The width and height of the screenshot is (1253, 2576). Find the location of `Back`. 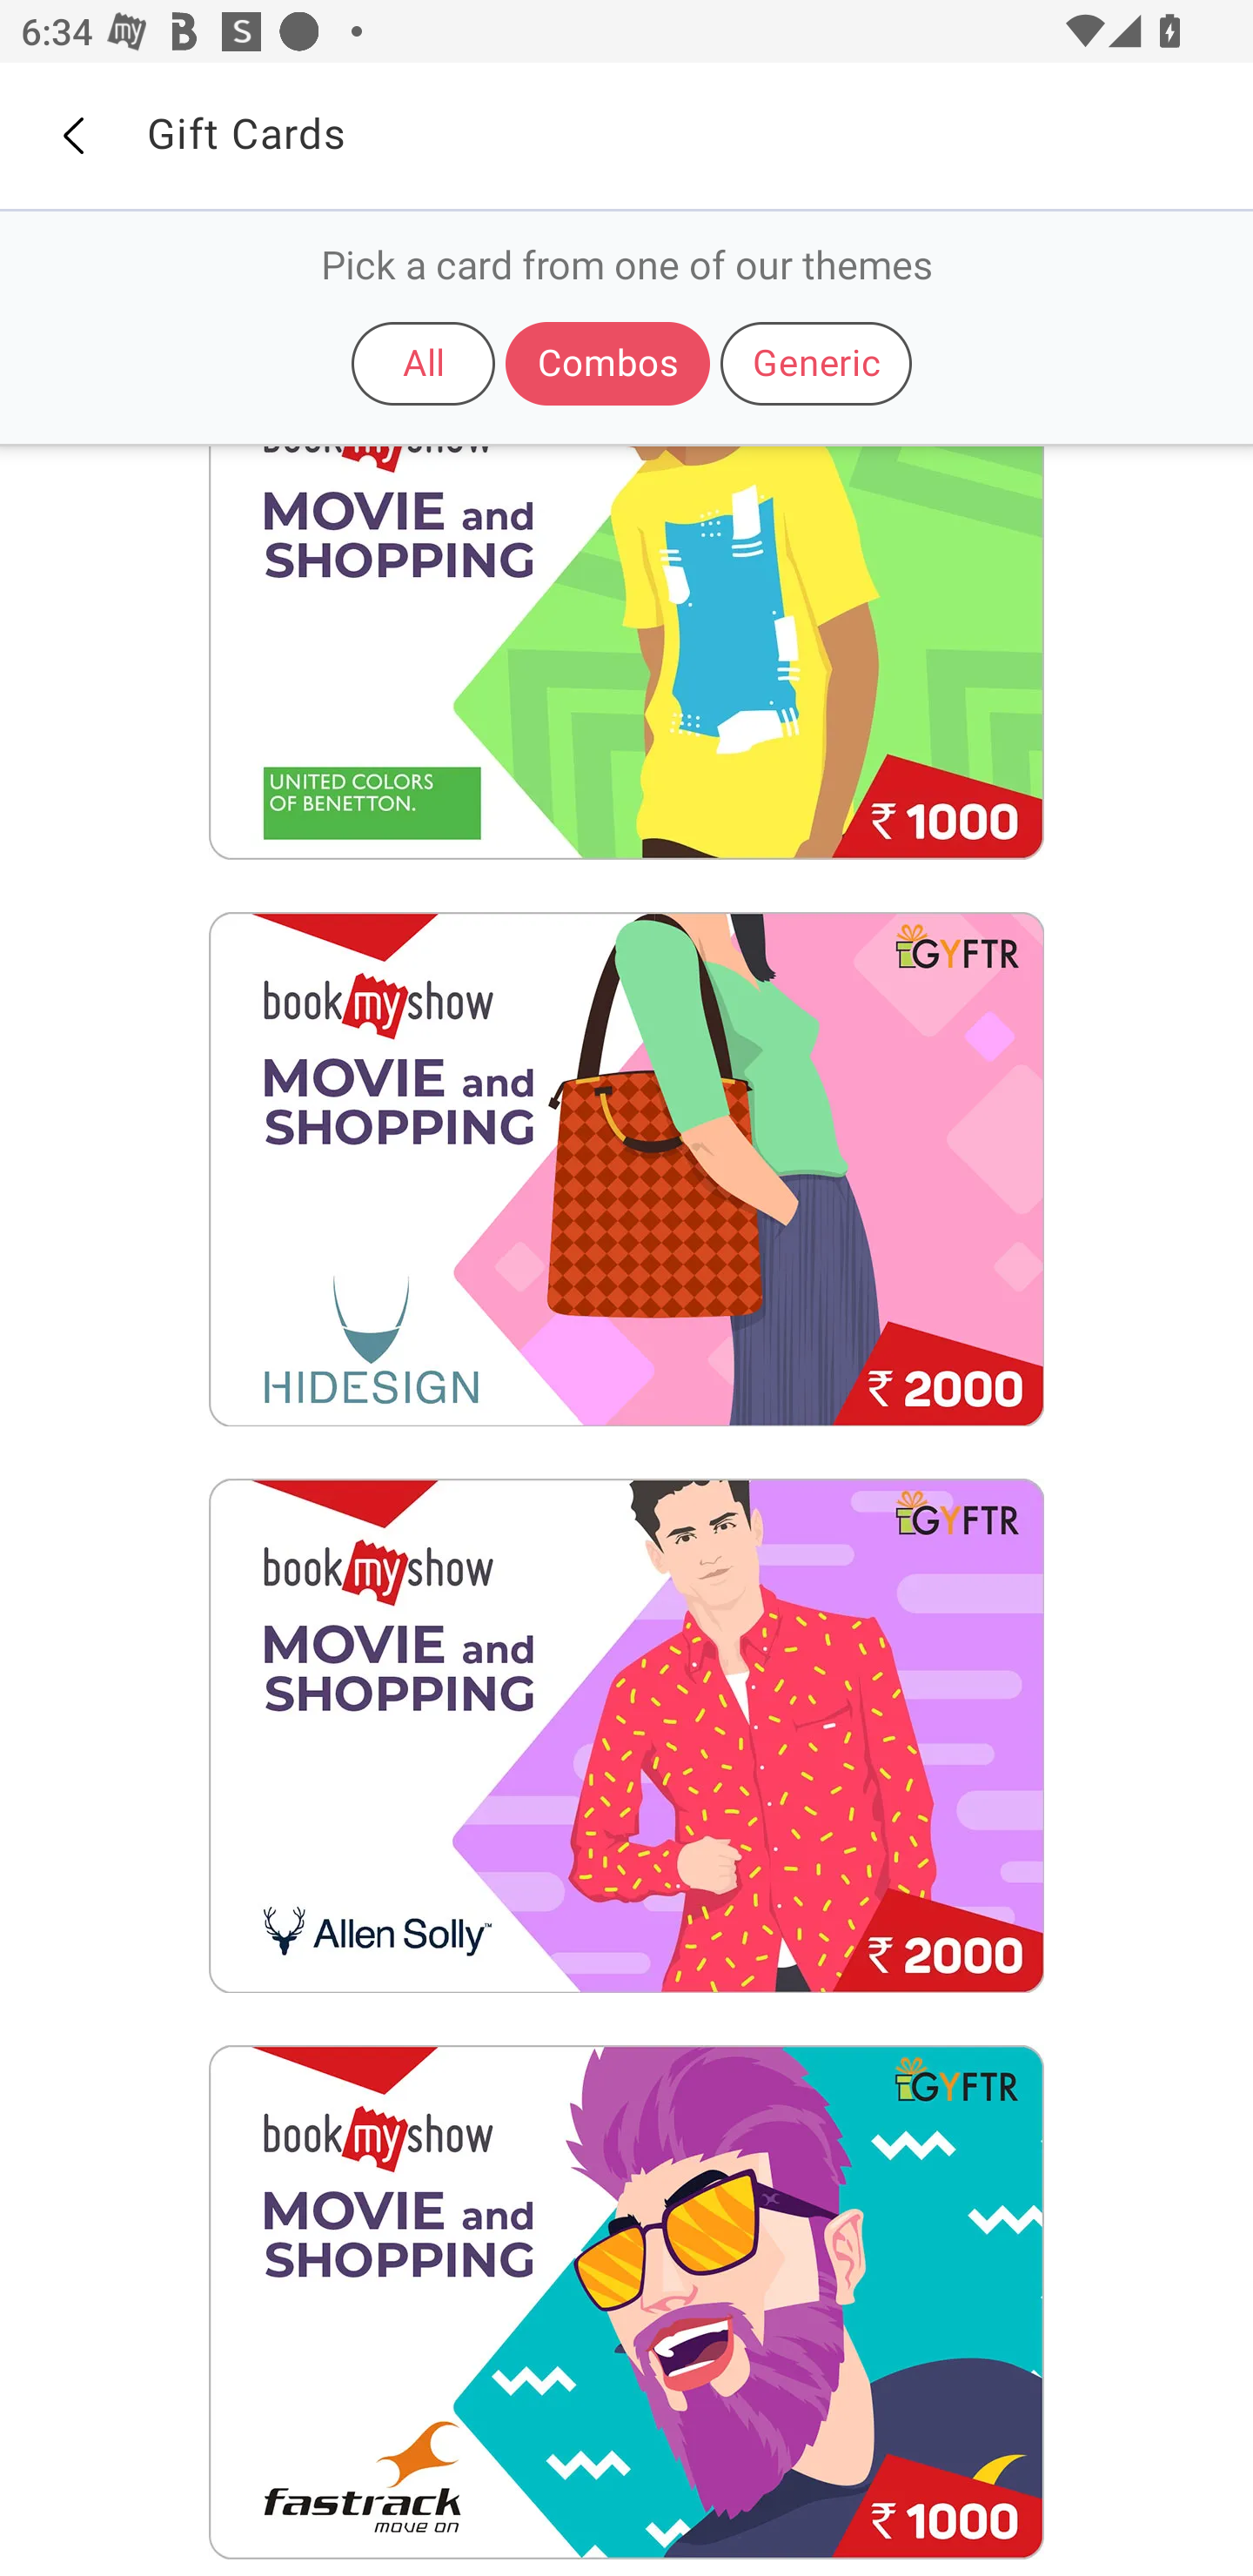

Back is located at coordinates (72, 136).